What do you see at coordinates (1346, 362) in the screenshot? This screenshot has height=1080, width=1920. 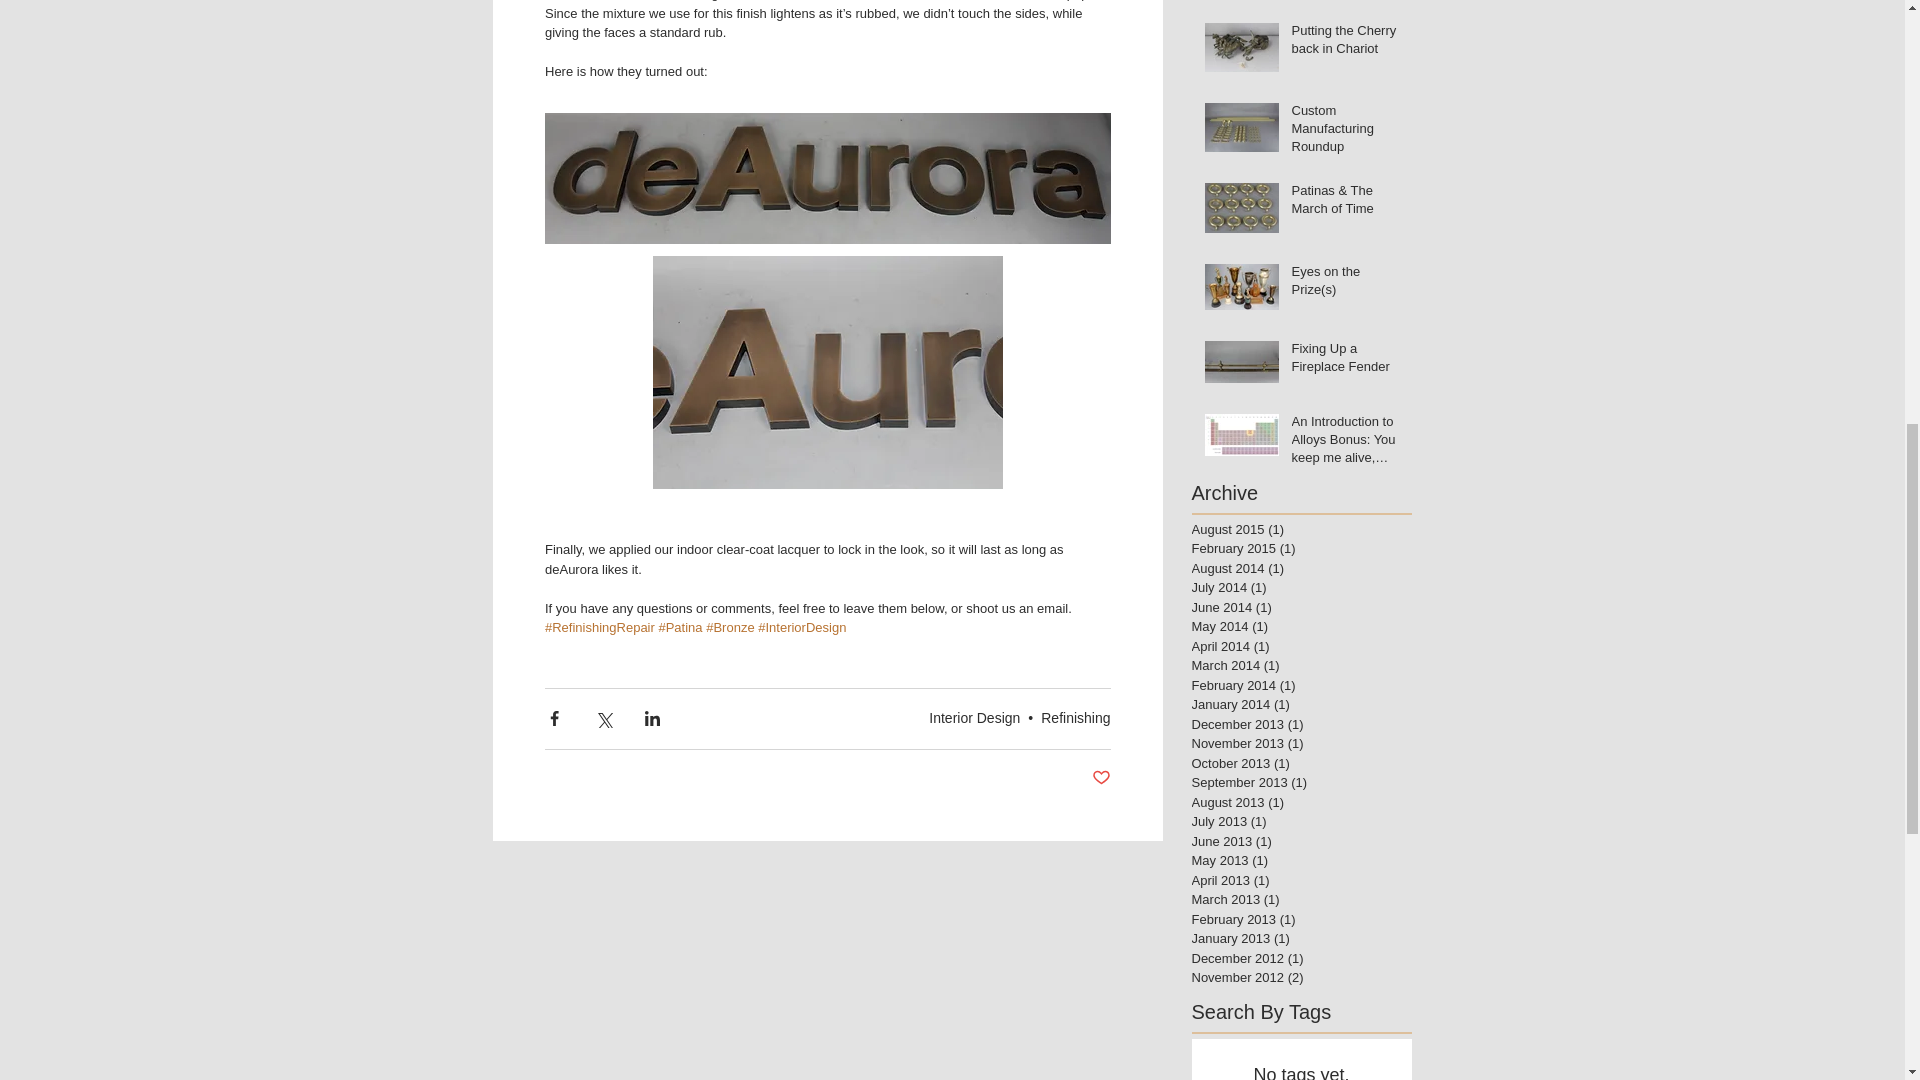 I see `Fixing Up a Fireplace Fender` at bounding box center [1346, 362].